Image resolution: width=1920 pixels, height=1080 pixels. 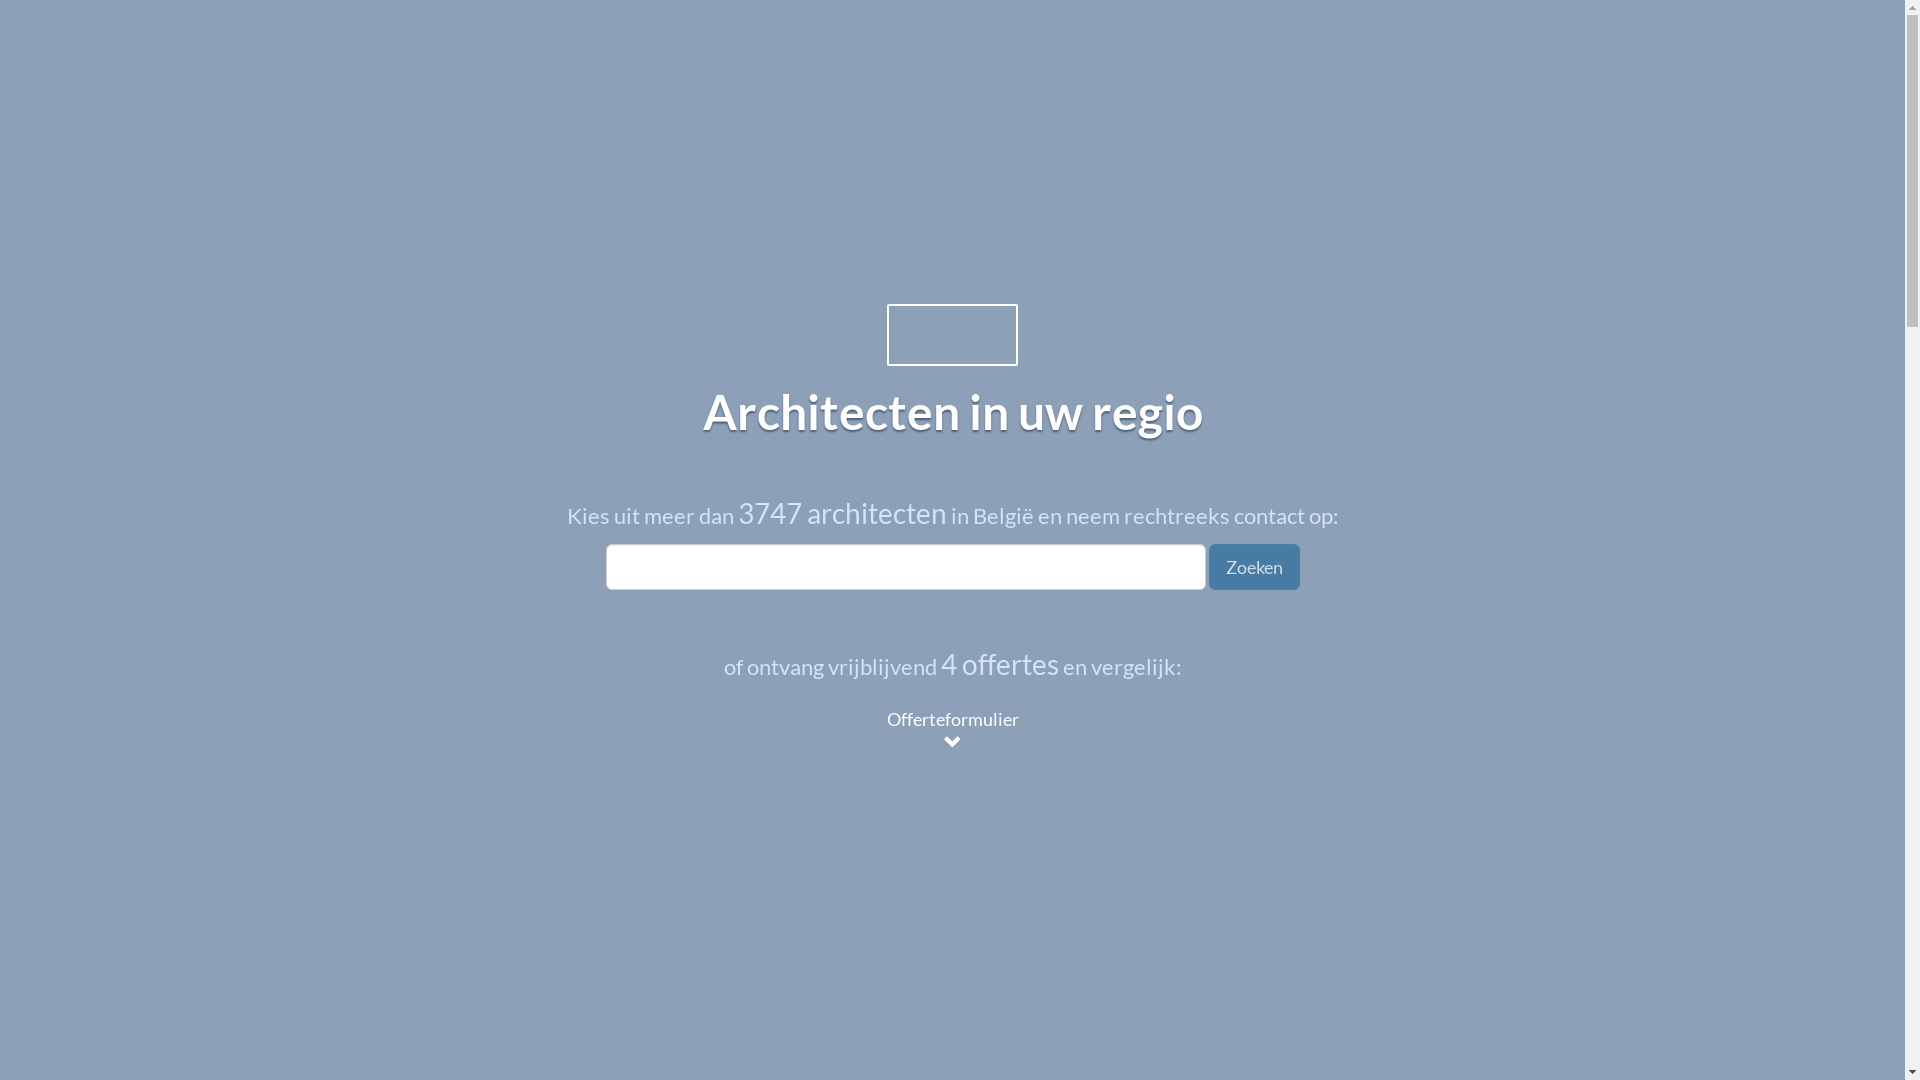 What do you see at coordinates (1254, 567) in the screenshot?
I see `Zoeken` at bounding box center [1254, 567].